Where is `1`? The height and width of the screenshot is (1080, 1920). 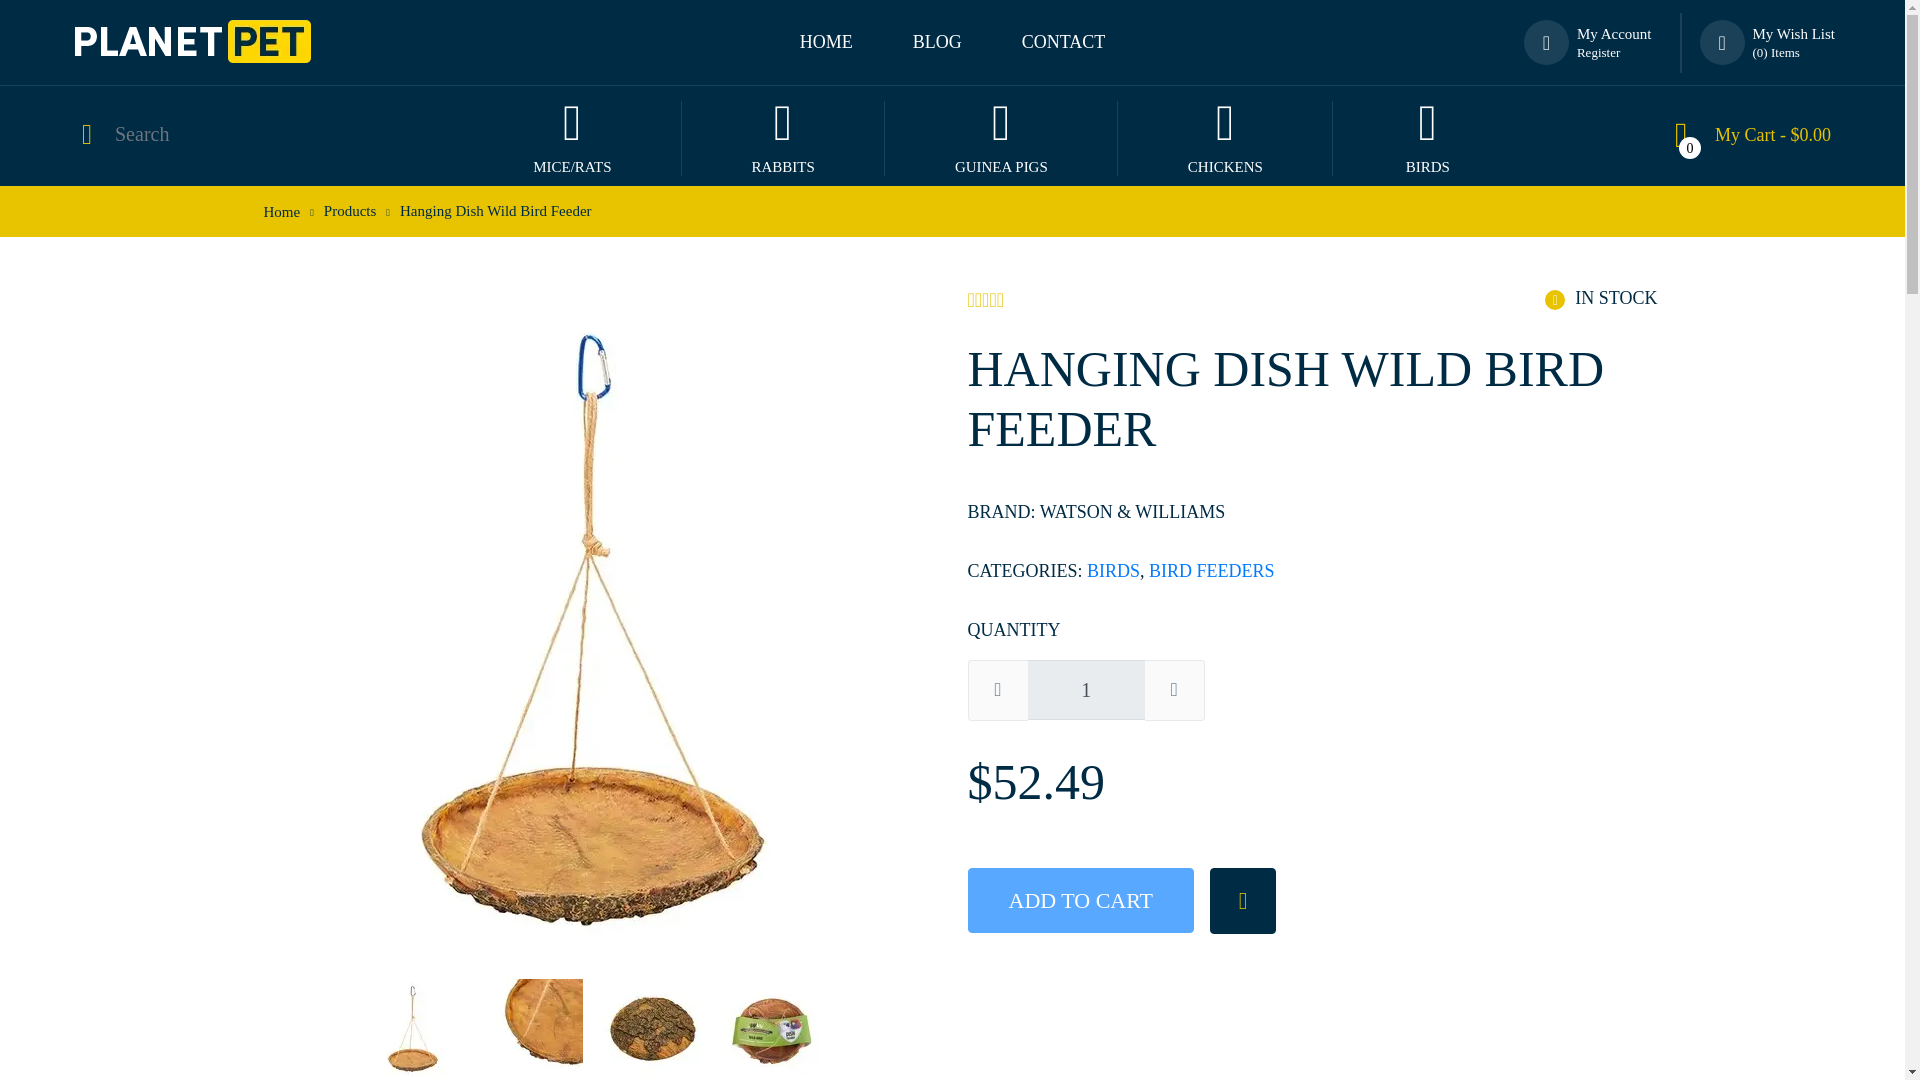
1 is located at coordinates (1086, 690).